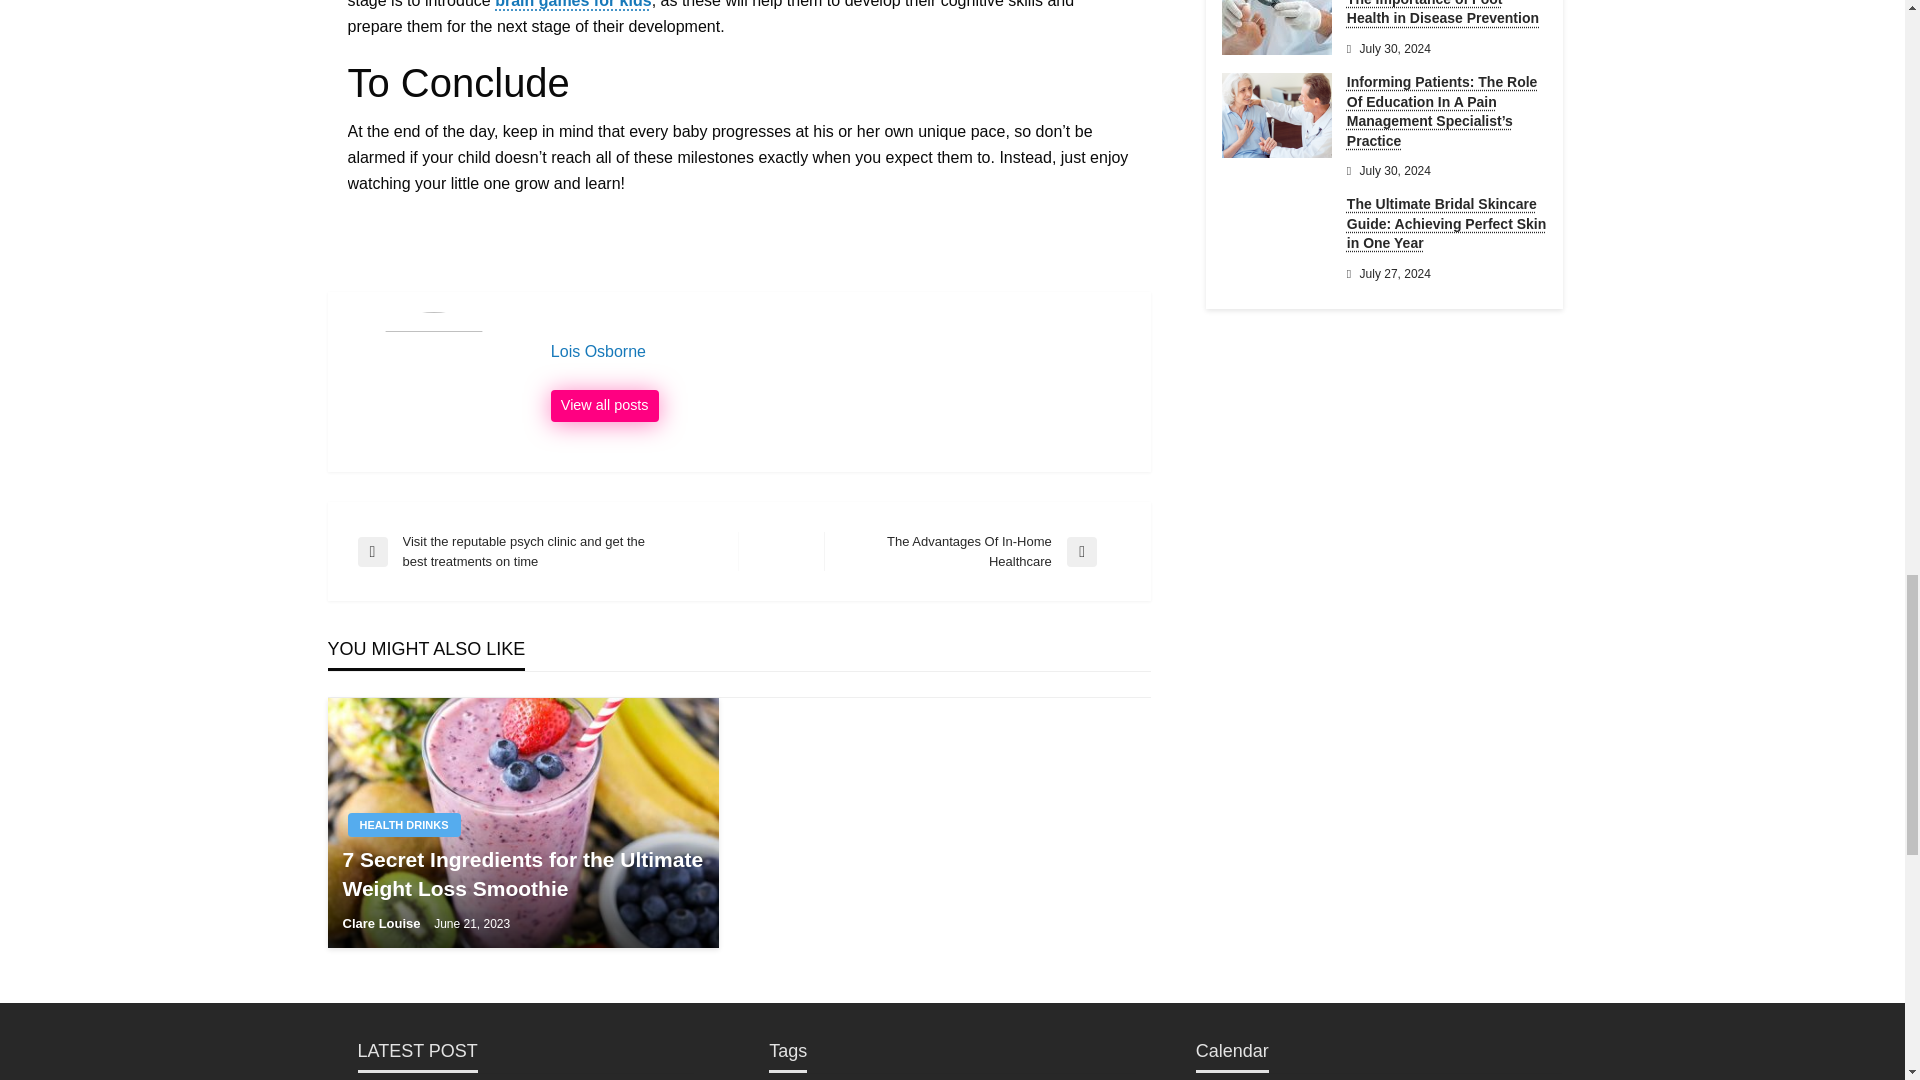  Describe the element at coordinates (840, 352) in the screenshot. I see `Lois Osborne` at that location.